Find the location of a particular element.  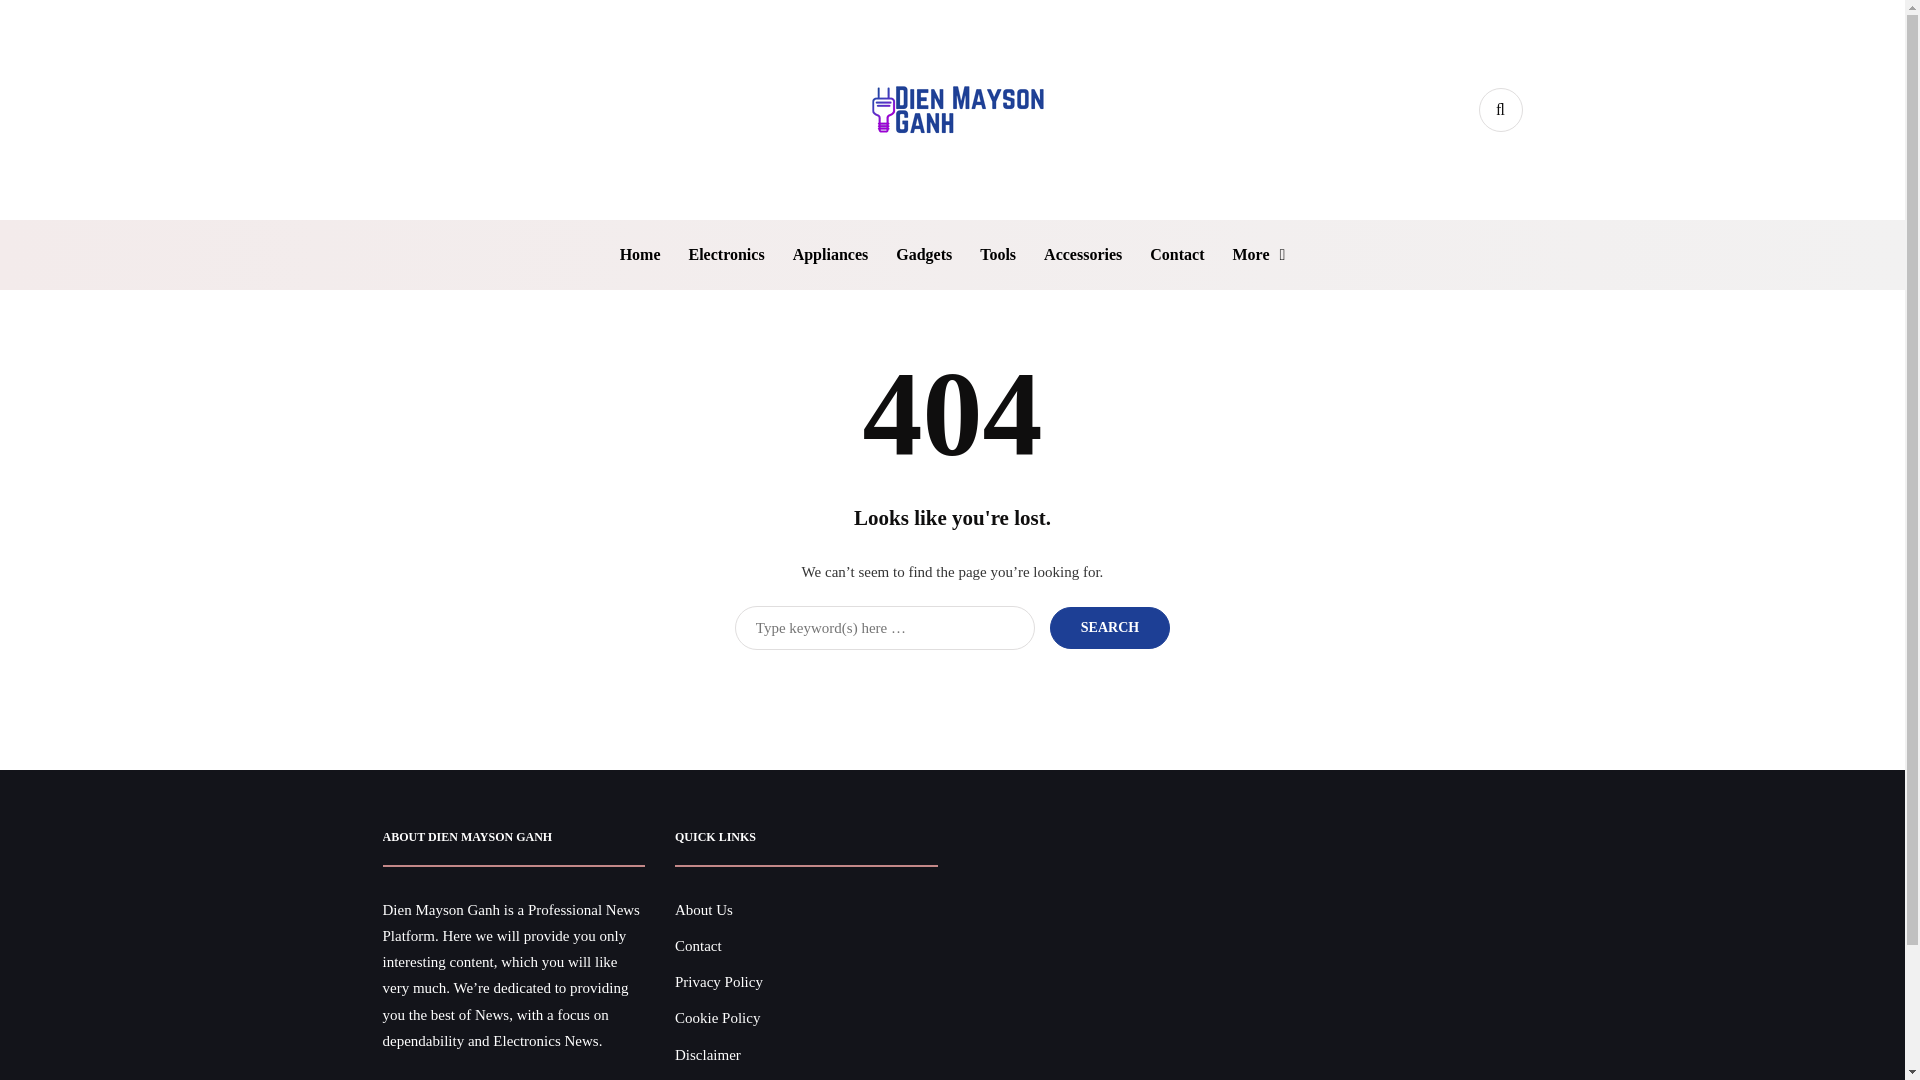

Disclaimer is located at coordinates (708, 1054).